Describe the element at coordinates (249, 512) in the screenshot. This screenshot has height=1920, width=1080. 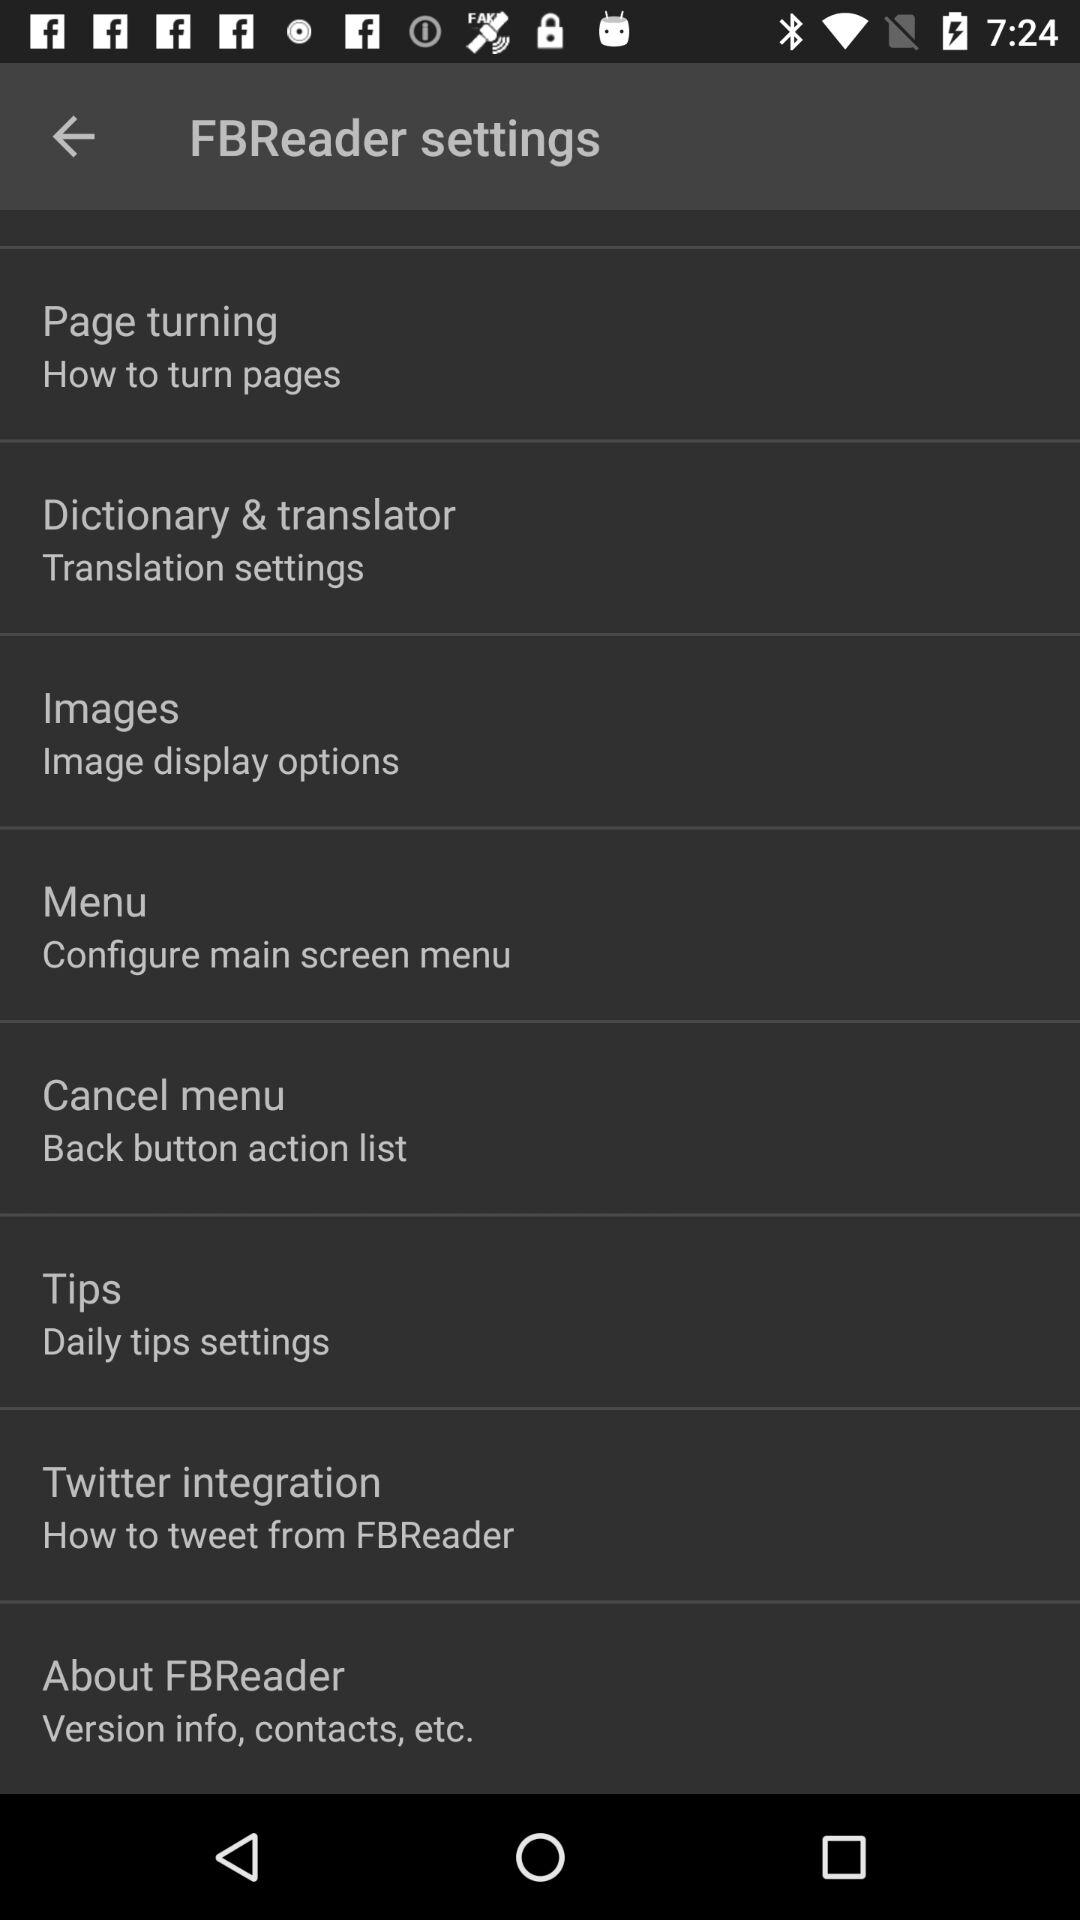
I see `choose dictionary & translator item` at that location.